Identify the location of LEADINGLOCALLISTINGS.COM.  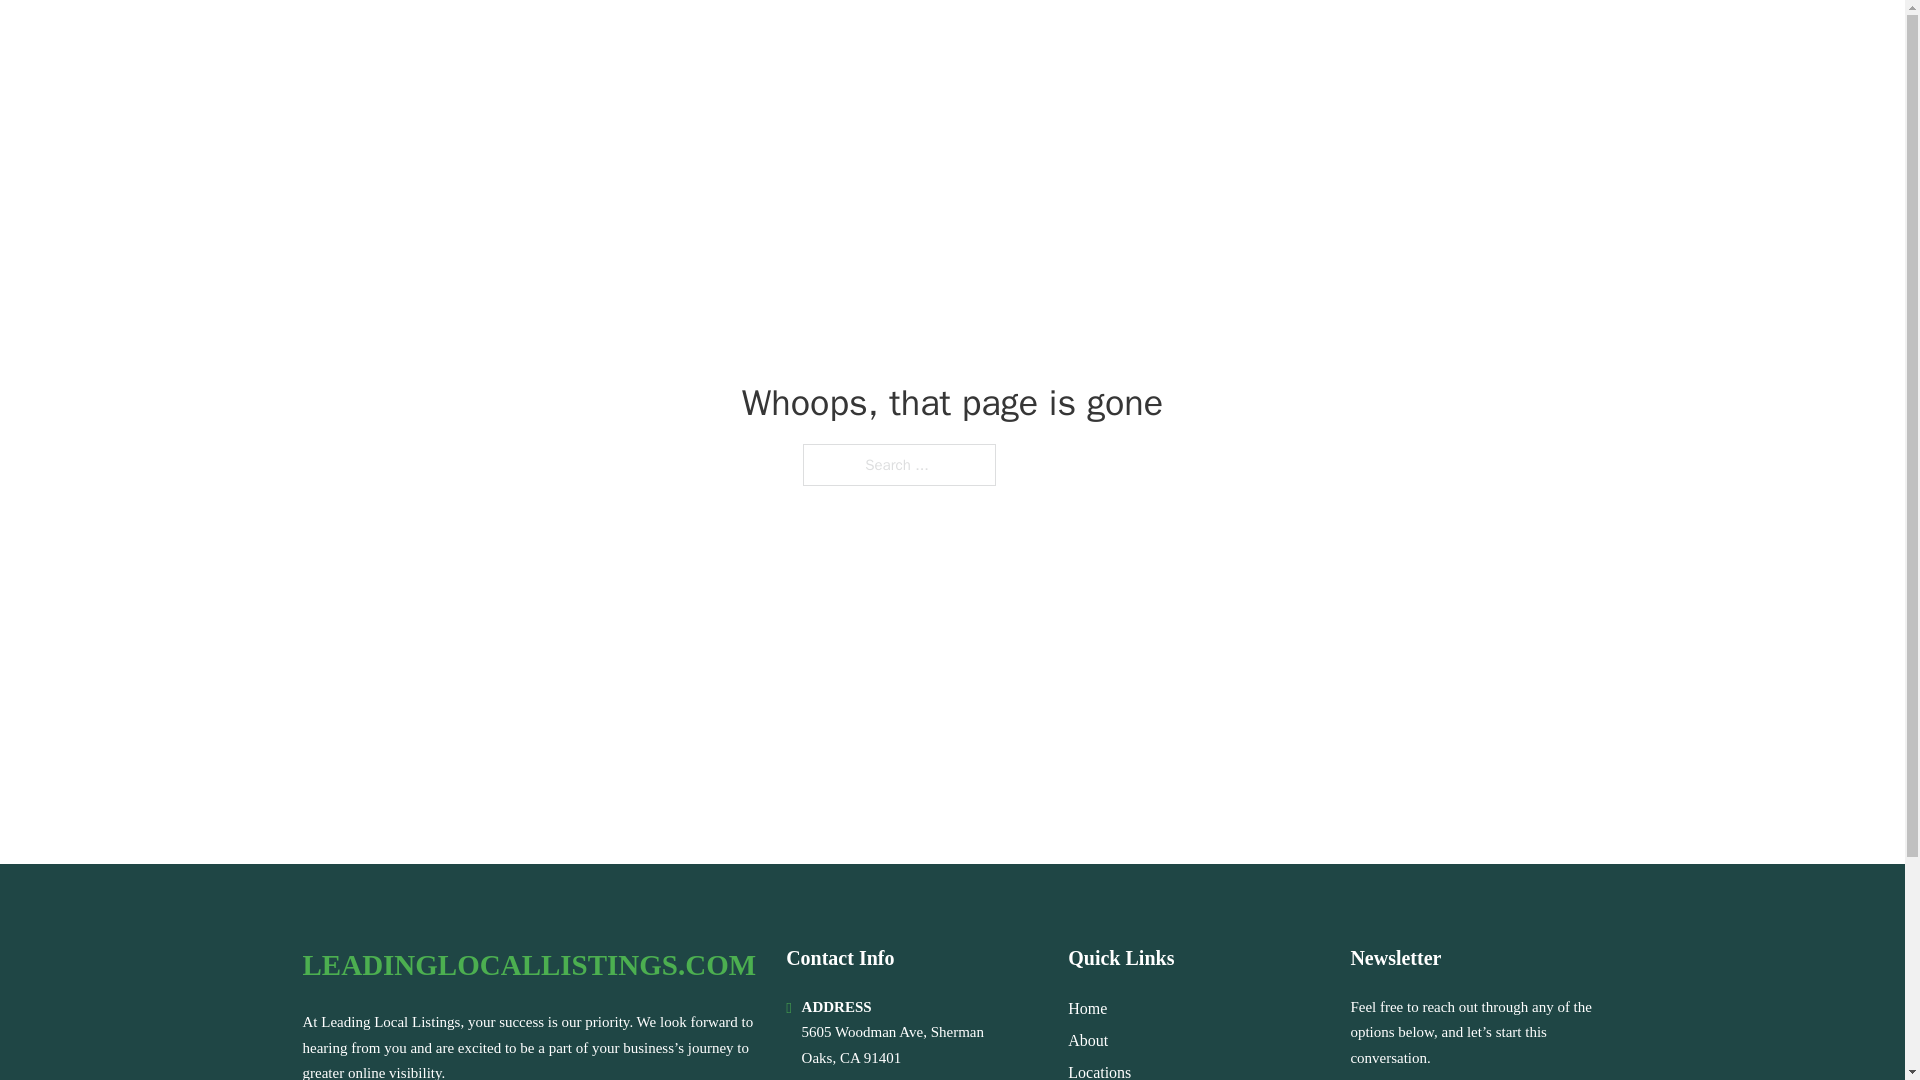
(528, 965).